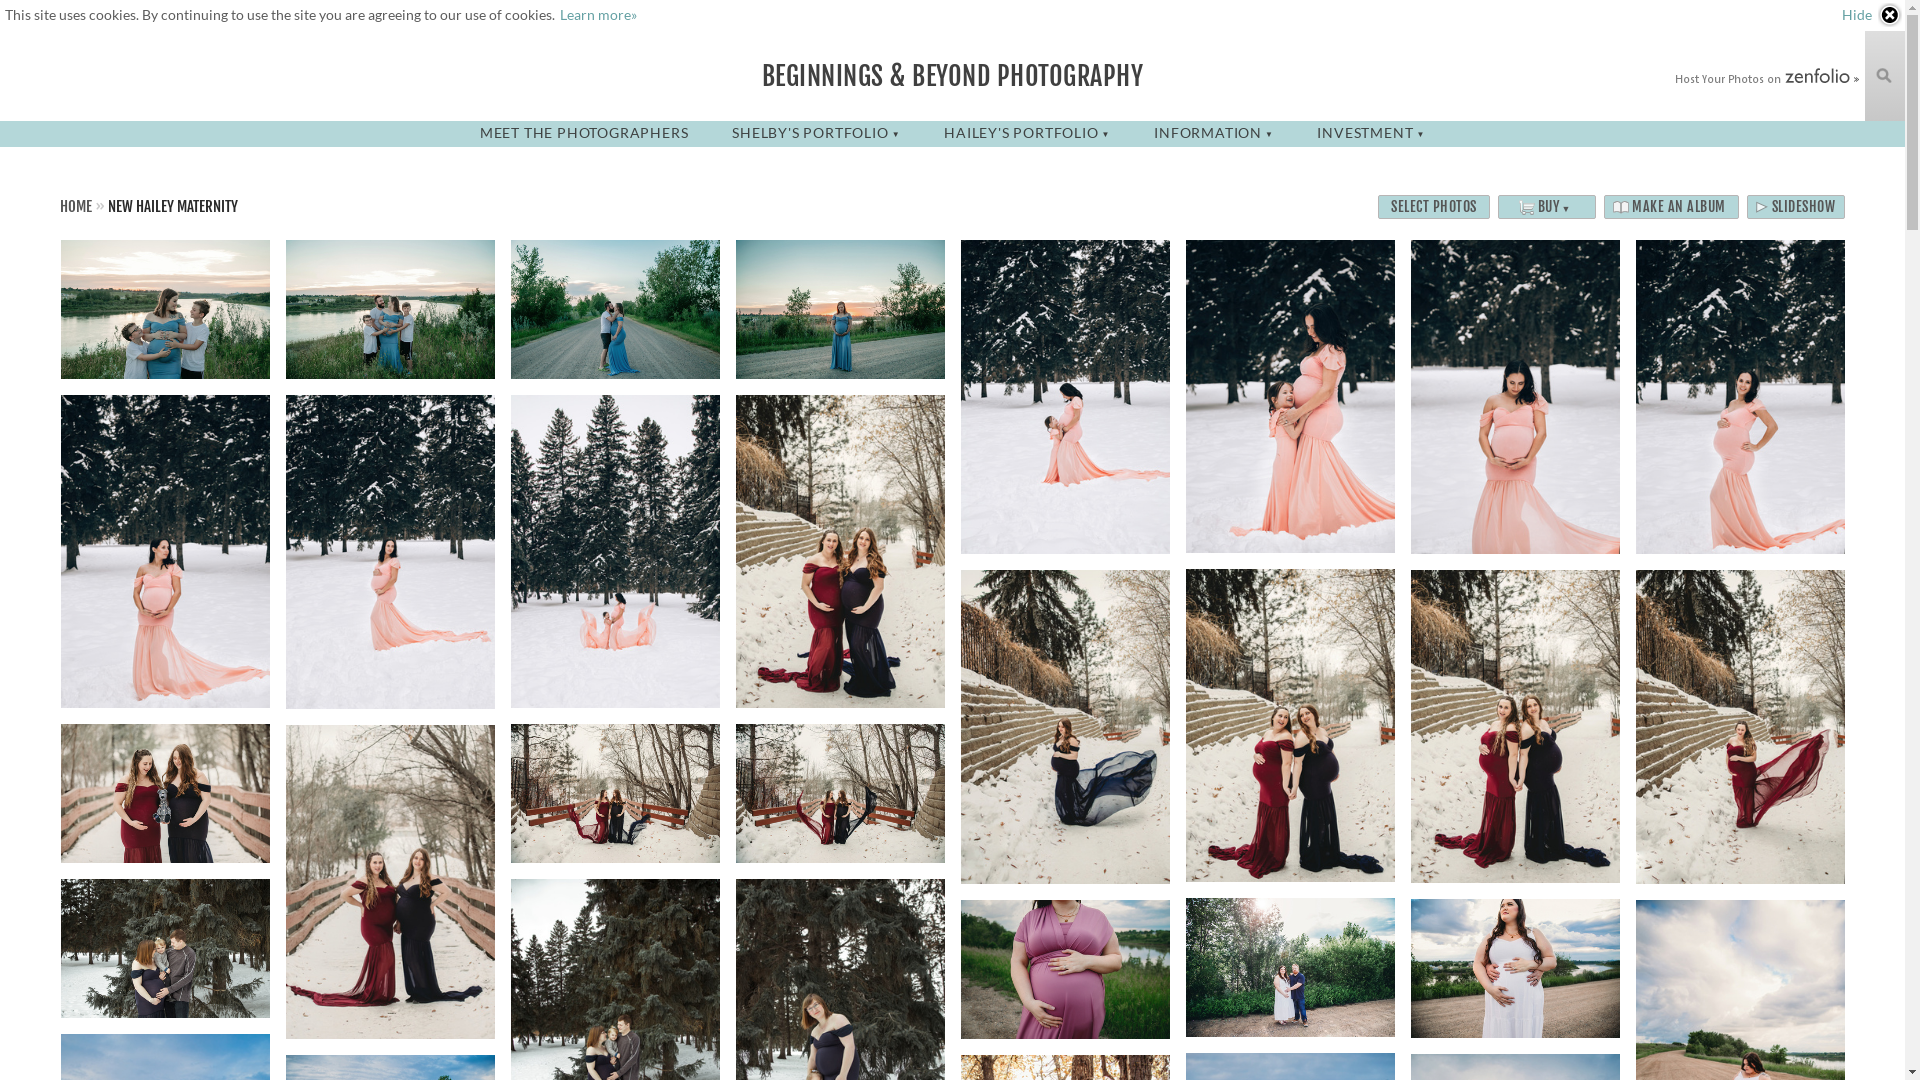 The height and width of the screenshot is (1080, 1920). What do you see at coordinates (1765, 78) in the screenshot?
I see `Host Your Photos on Zenfolio` at bounding box center [1765, 78].